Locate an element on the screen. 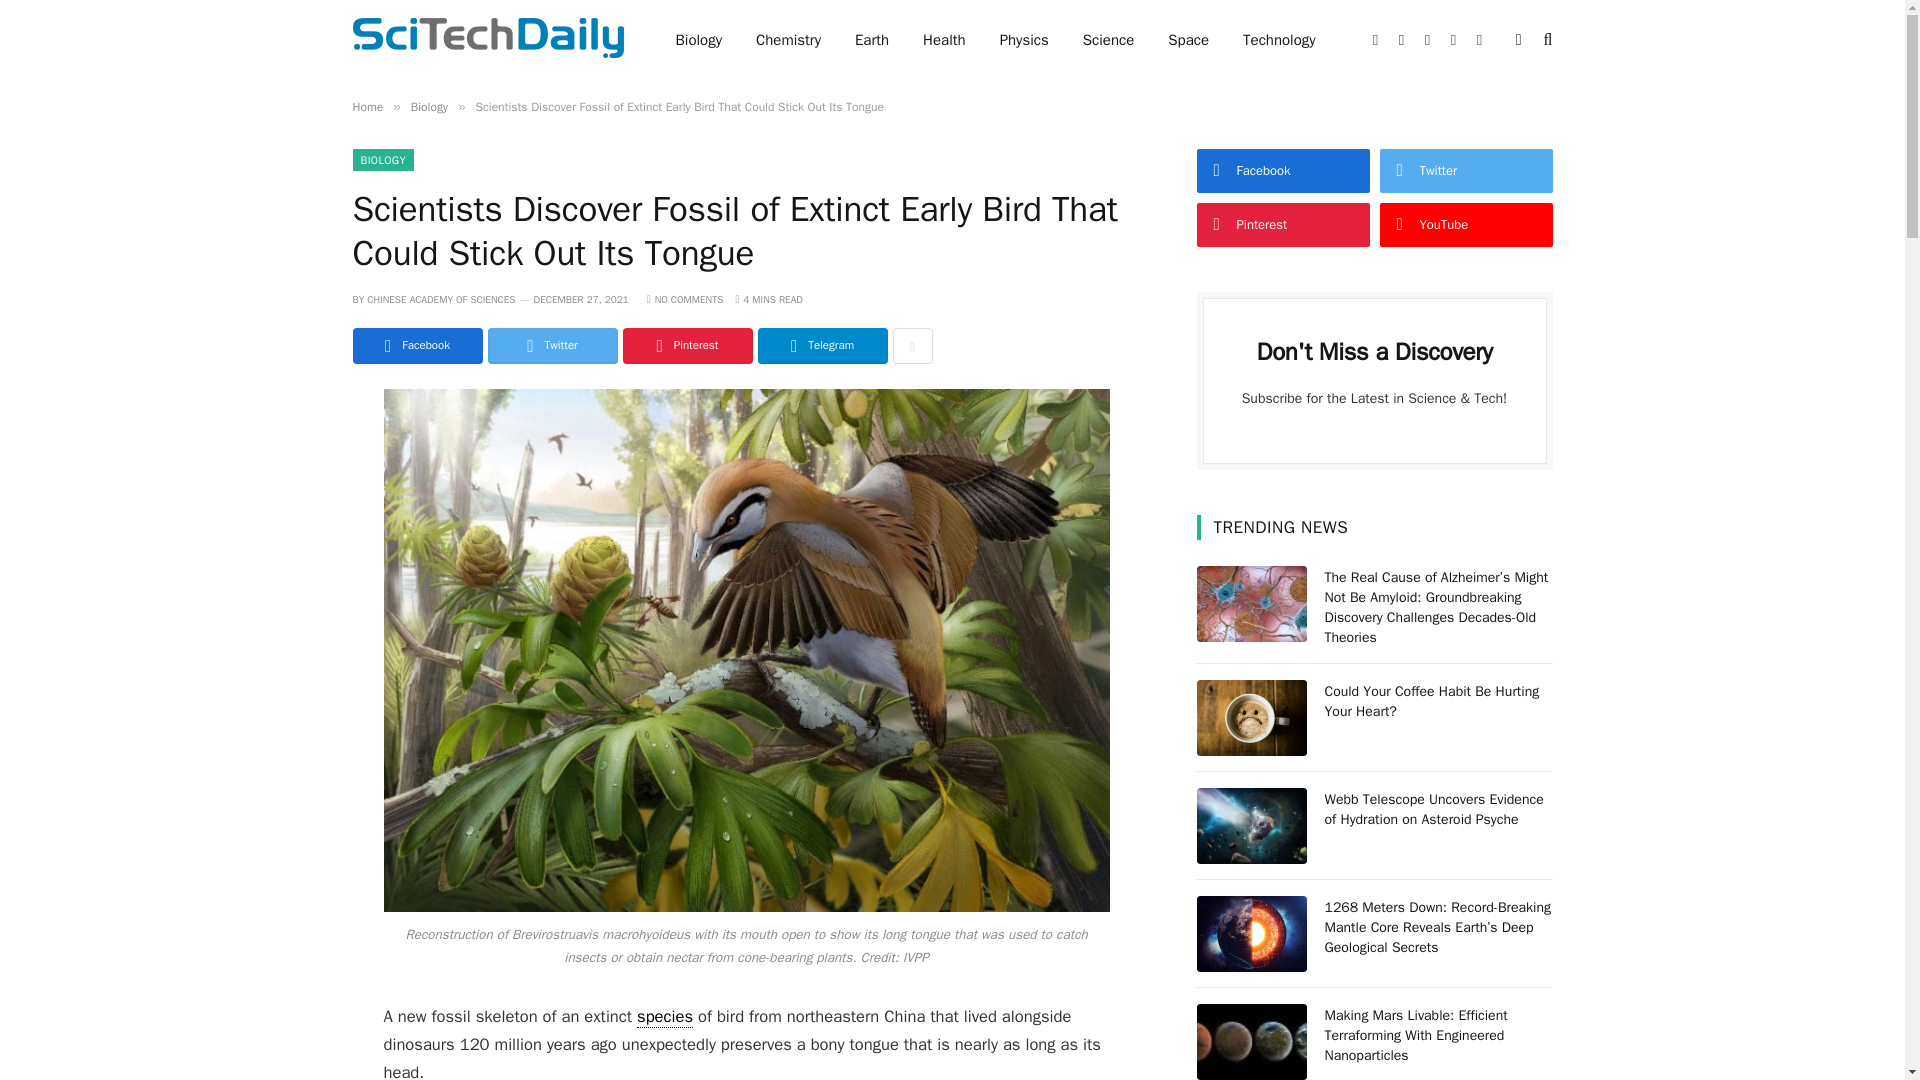 This screenshot has width=1920, height=1080. Technology is located at coordinates (1279, 40).